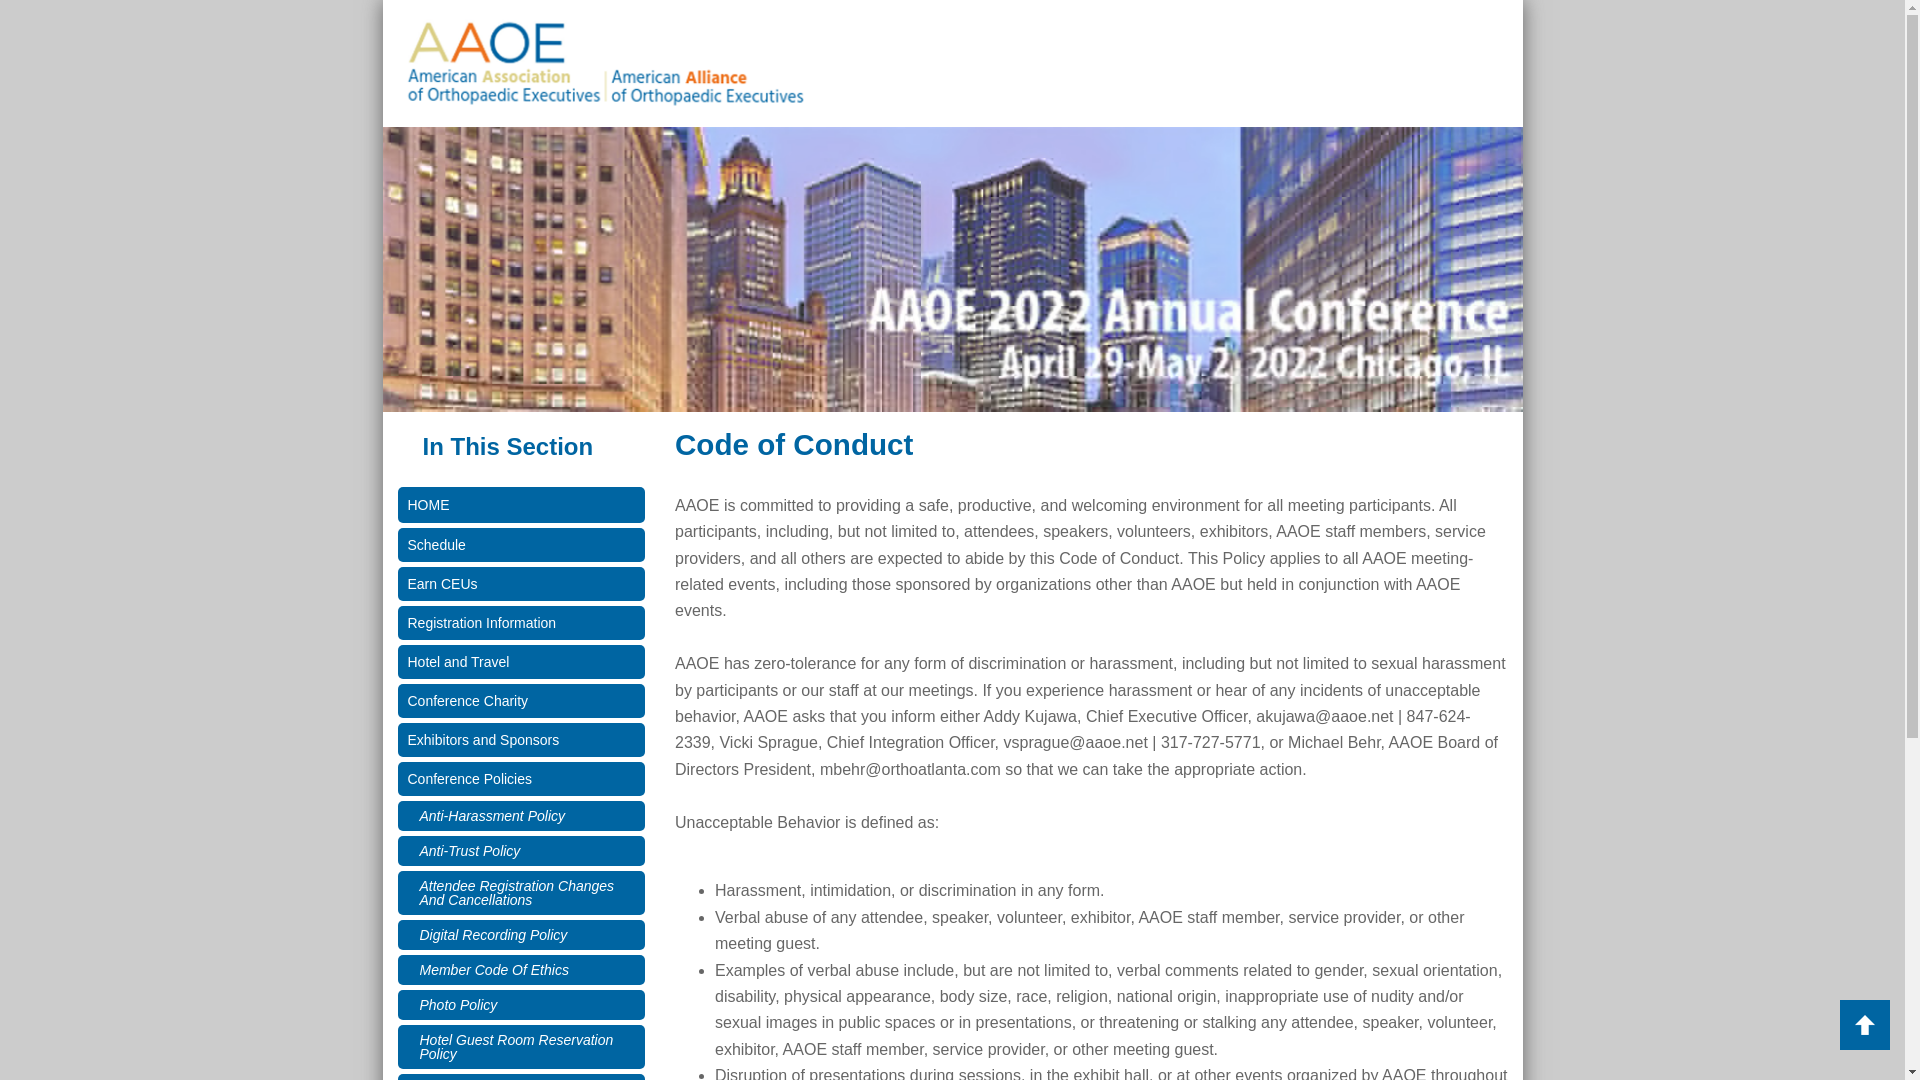  Describe the element at coordinates (521, 622) in the screenshot. I see `Registration Information` at that location.